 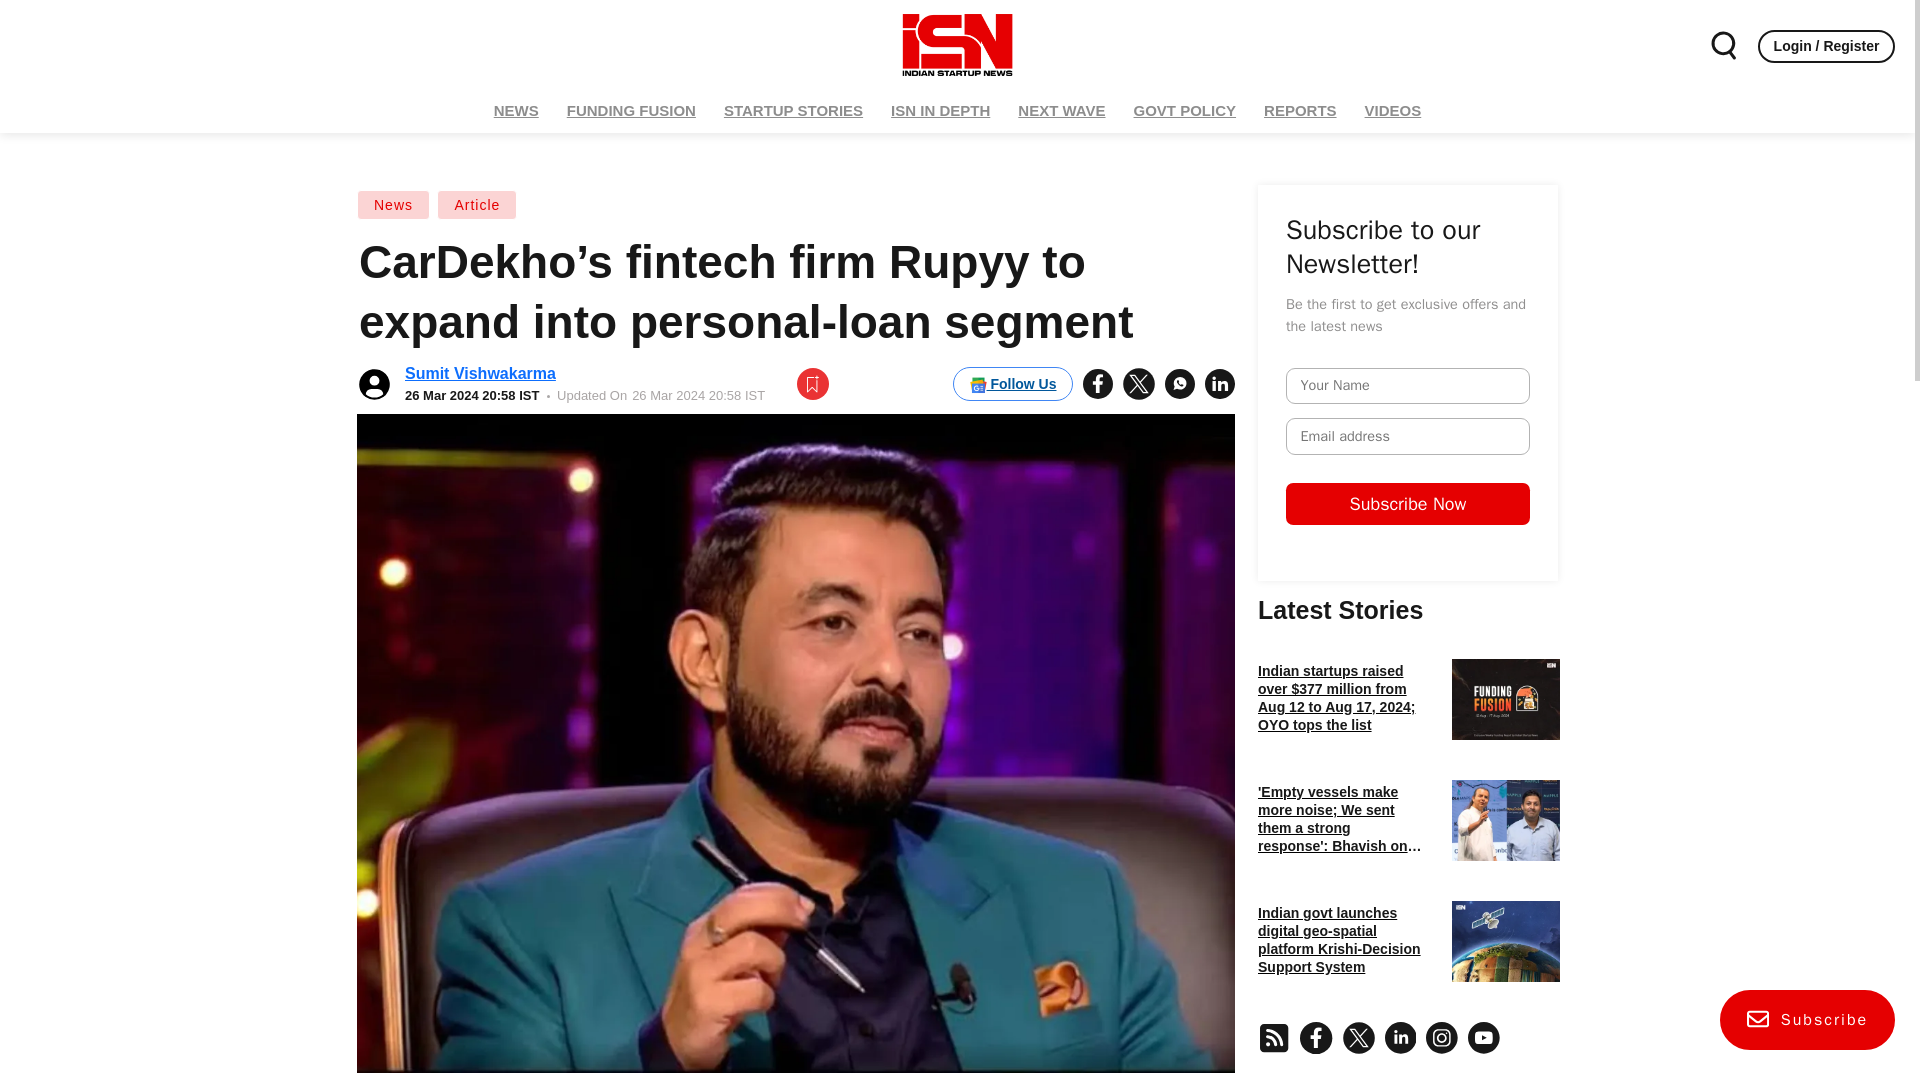 What do you see at coordinates (631, 110) in the screenshot?
I see `FUNDING FUSION` at bounding box center [631, 110].